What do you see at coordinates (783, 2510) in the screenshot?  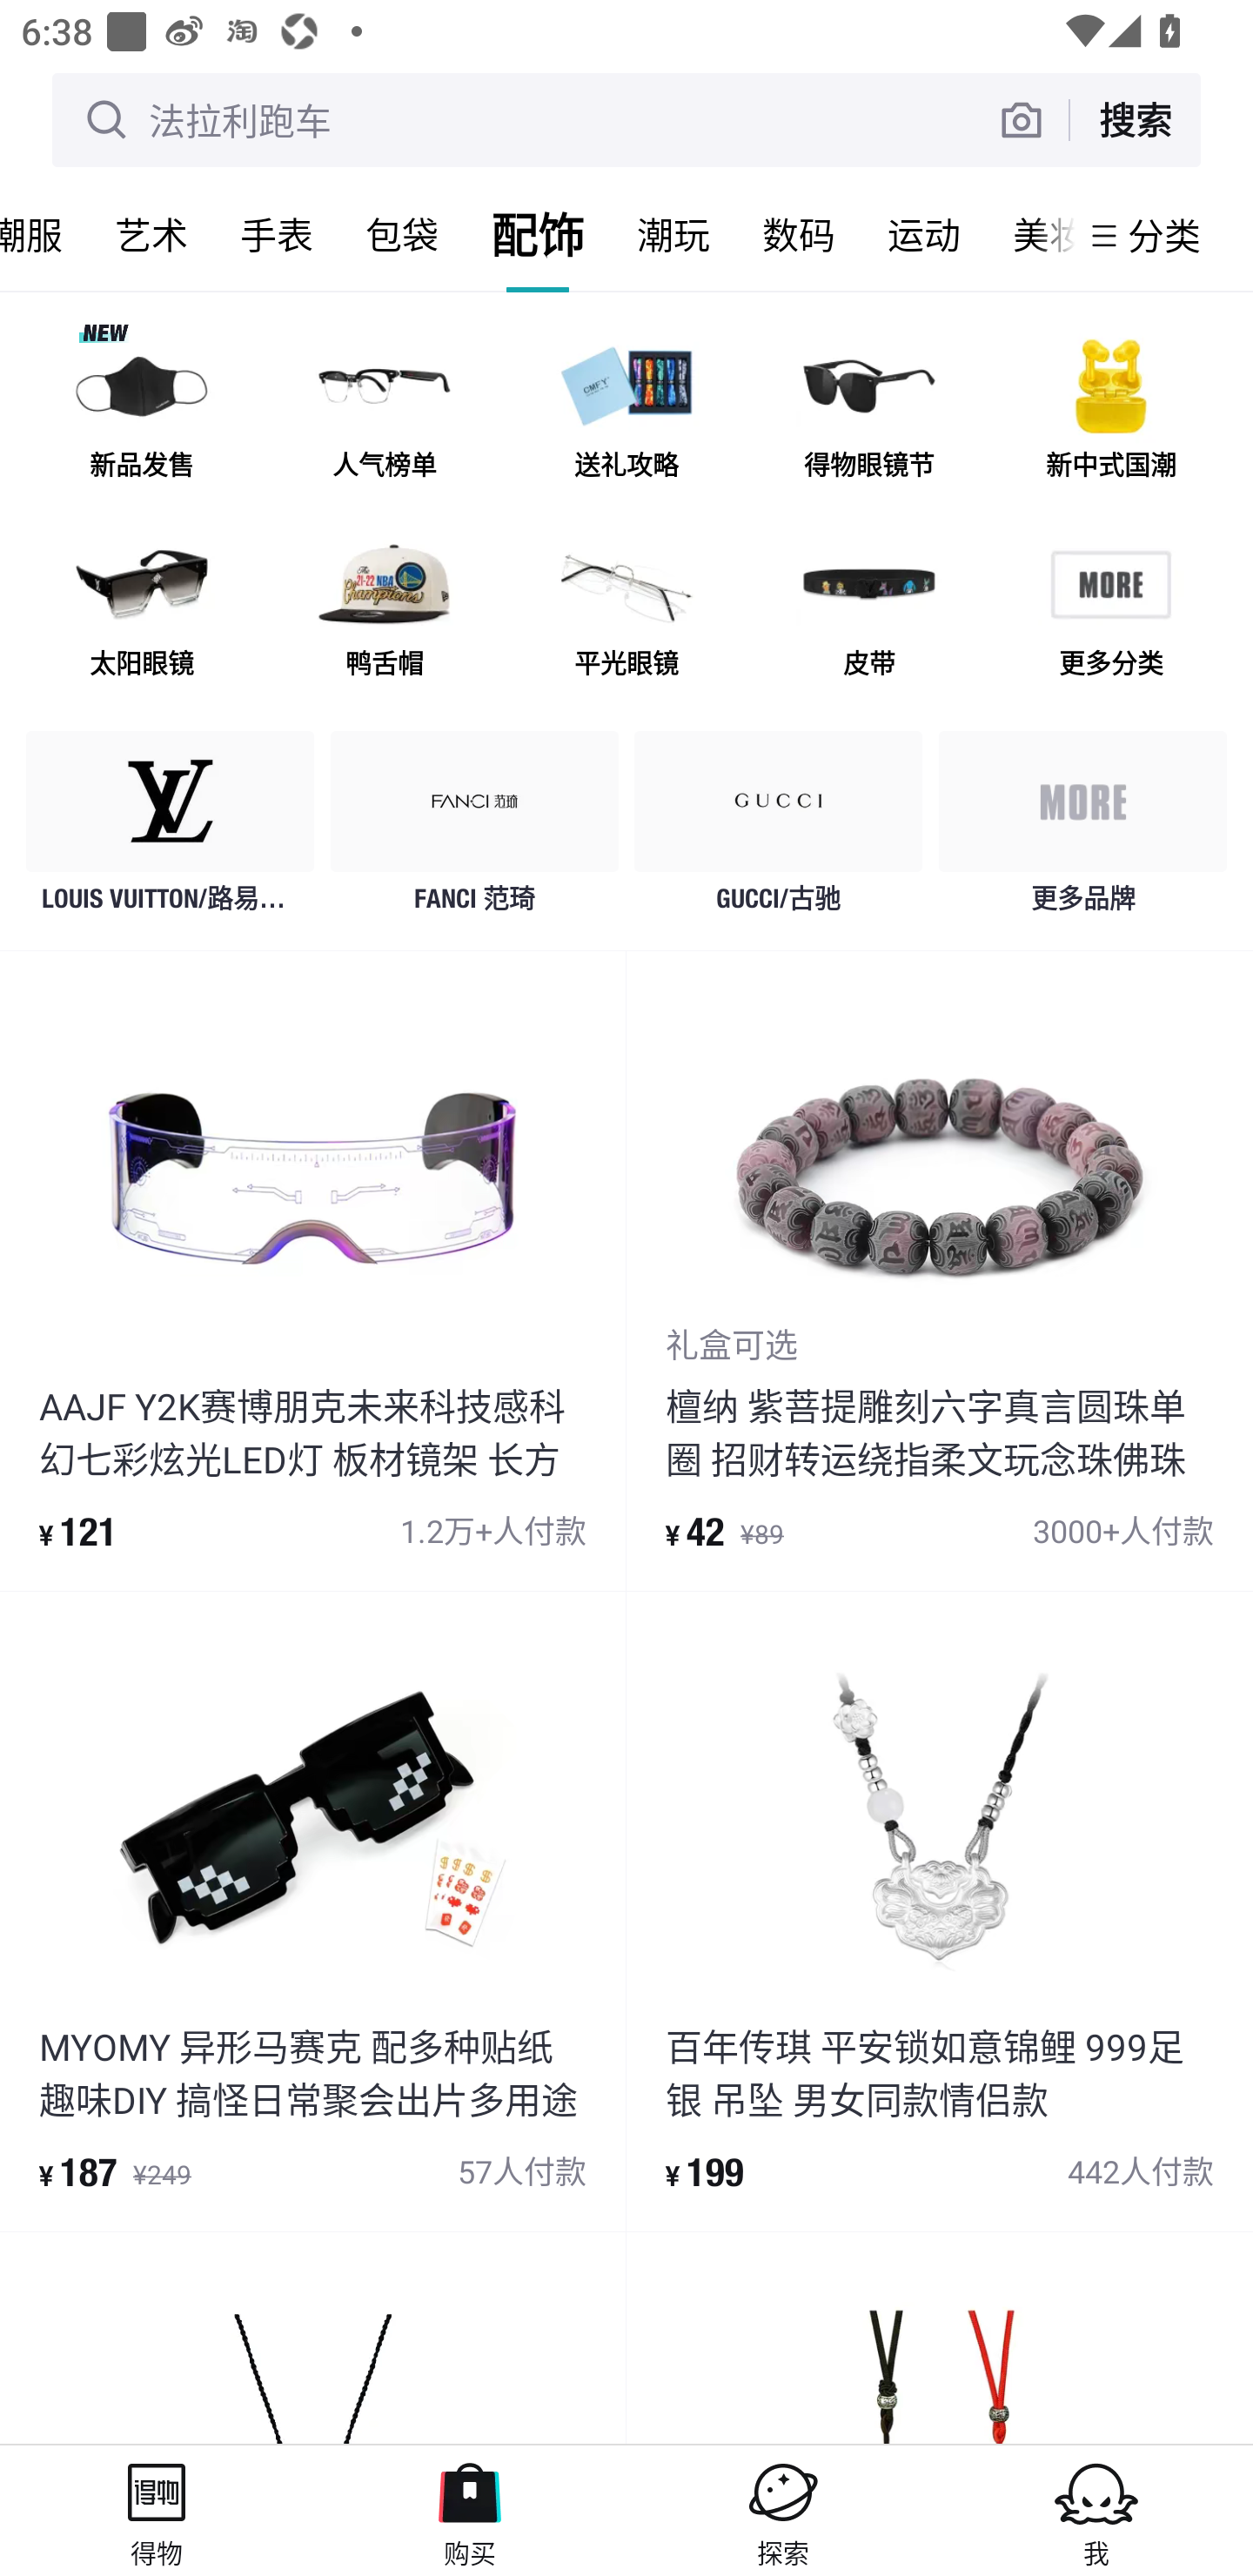 I see `探索` at bounding box center [783, 2510].